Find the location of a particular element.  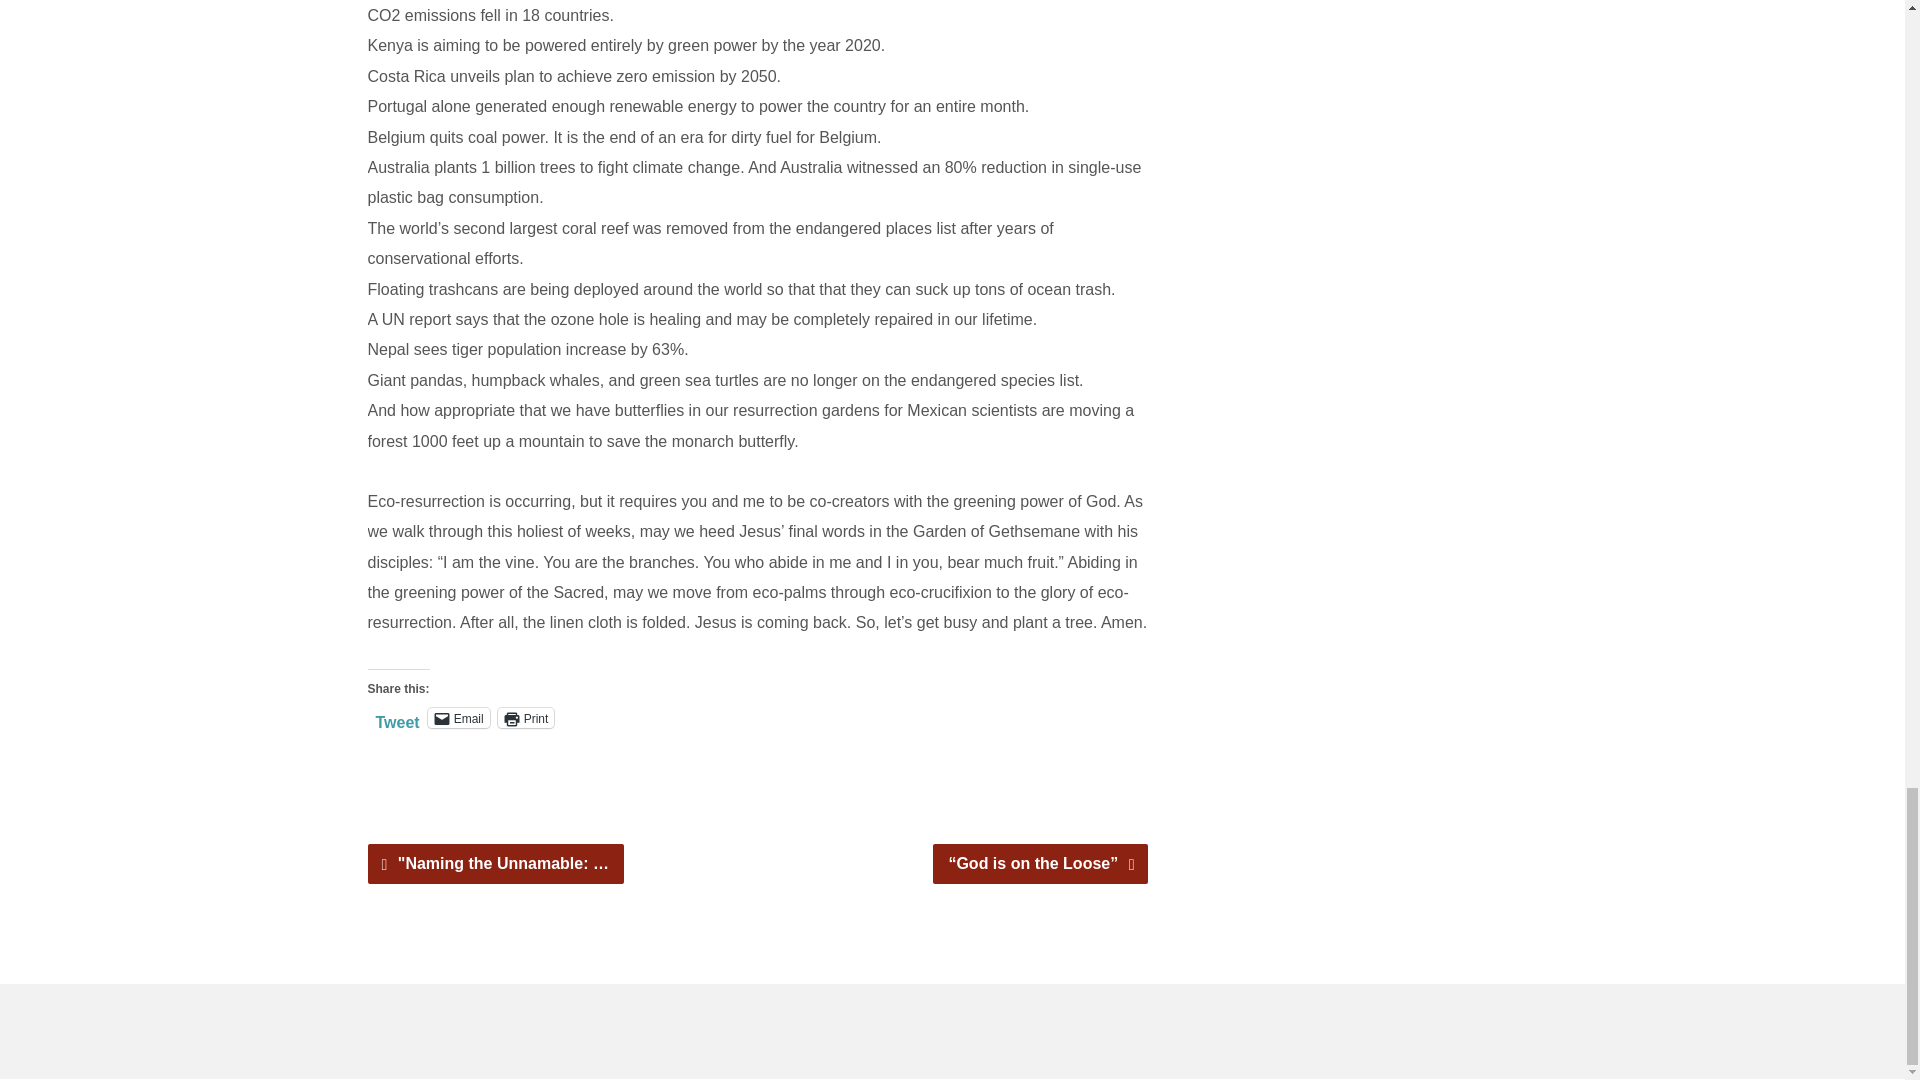

Click to email a link to a friend is located at coordinates (458, 718).